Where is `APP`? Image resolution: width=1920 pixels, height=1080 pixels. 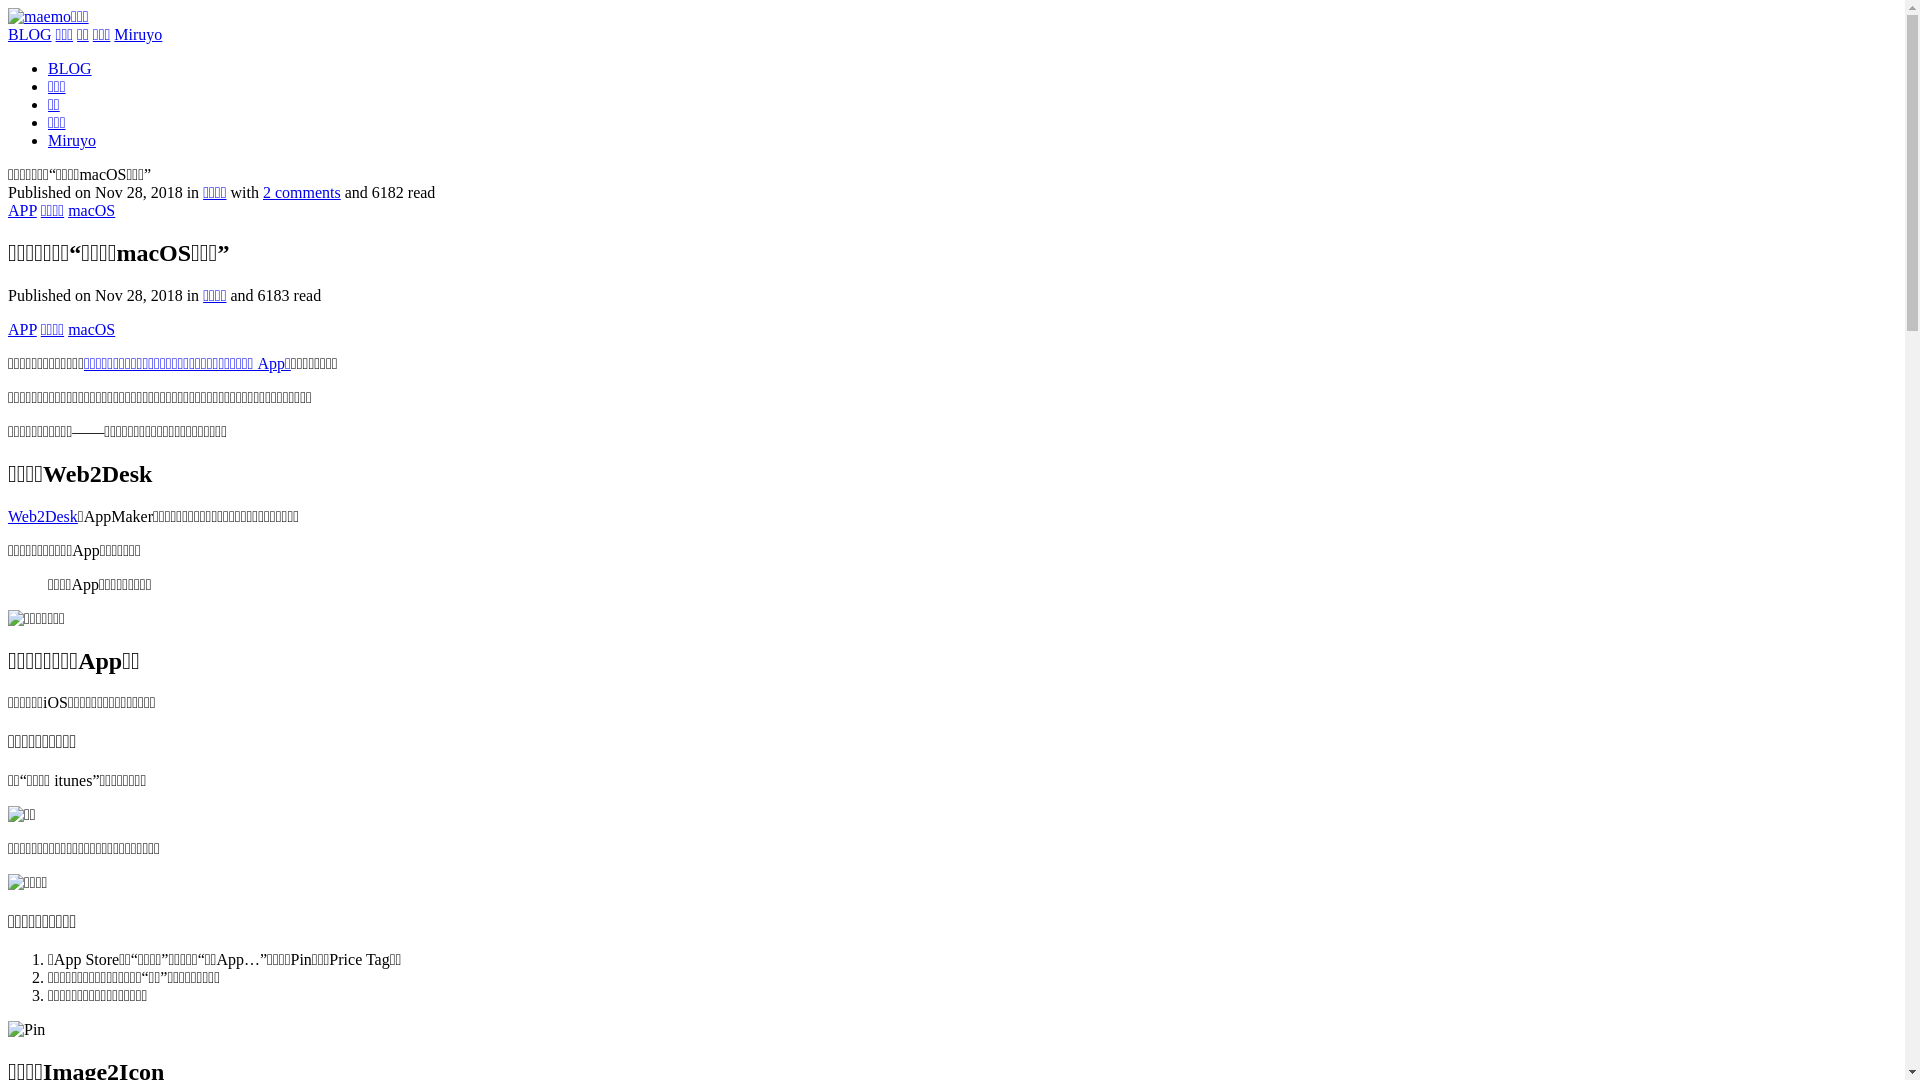
APP is located at coordinates (22, 330).